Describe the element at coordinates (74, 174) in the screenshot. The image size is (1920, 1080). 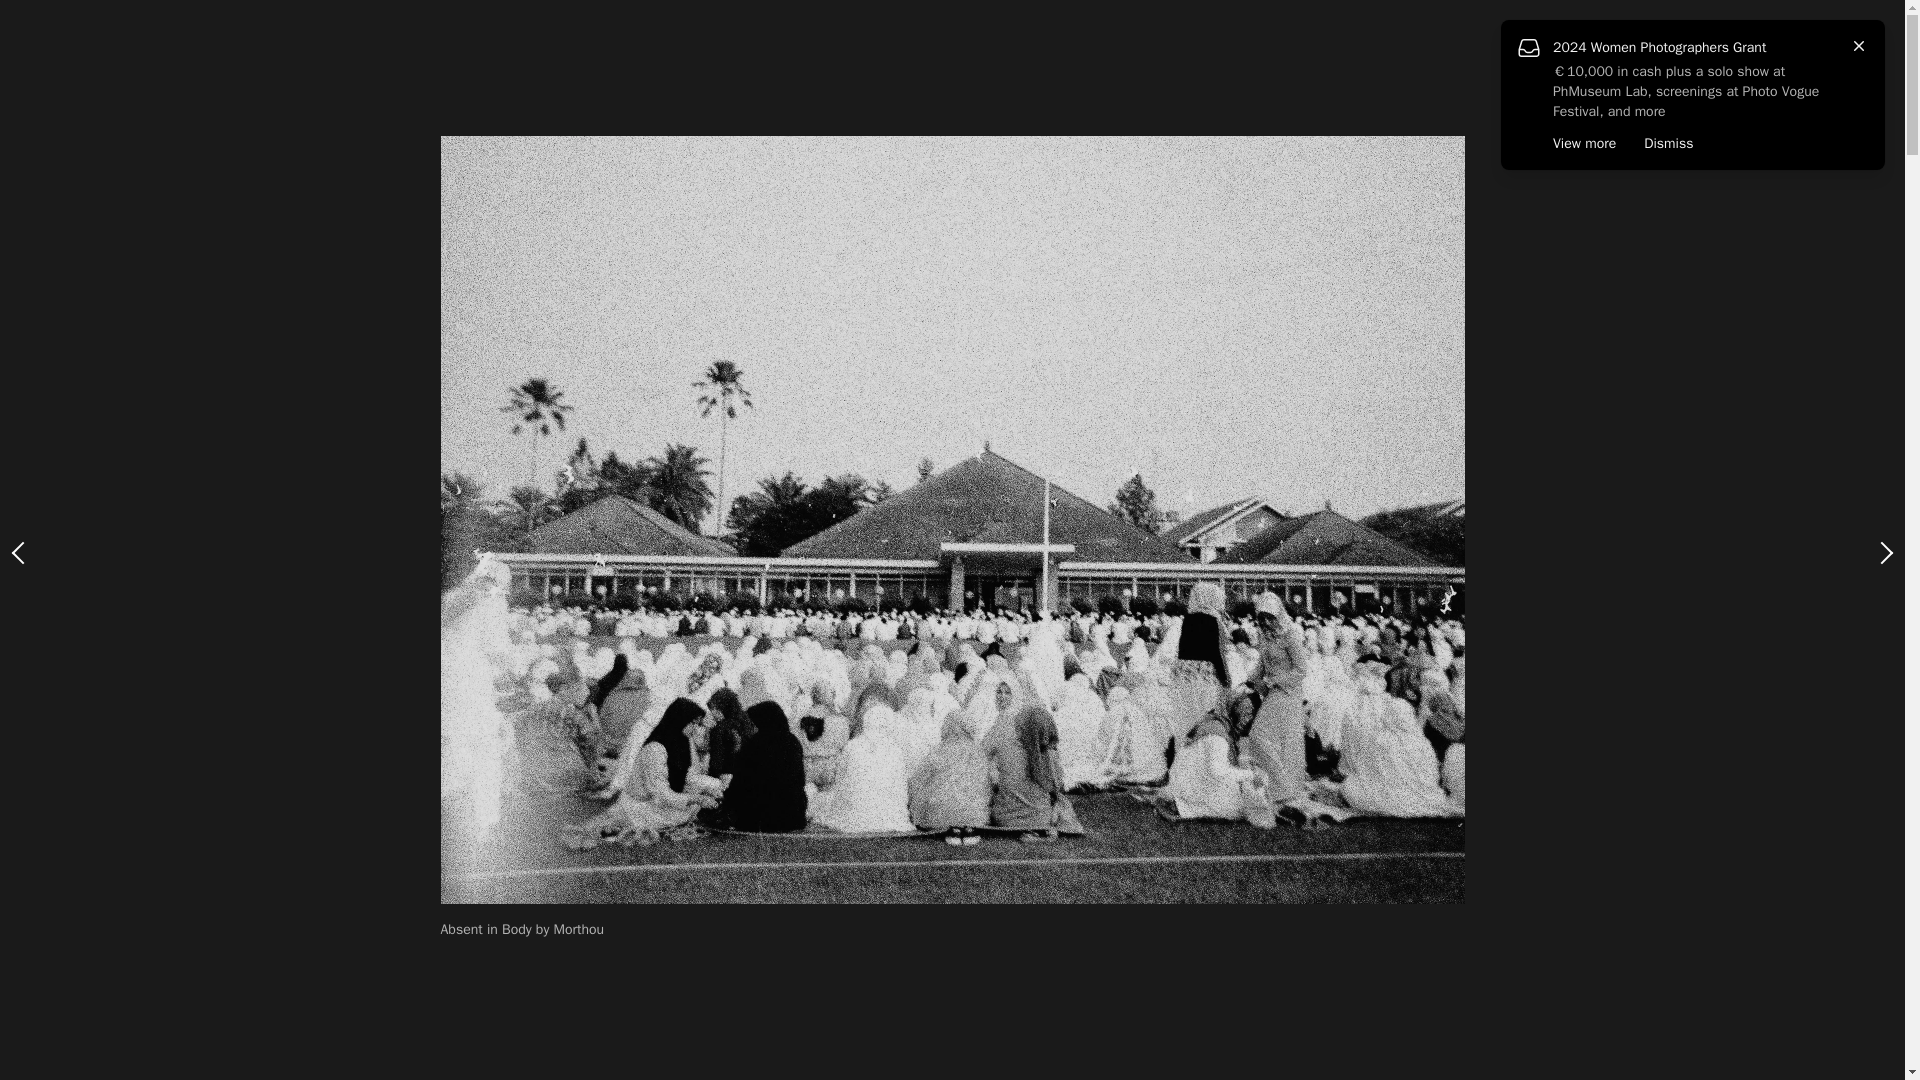
I see `Education` at that location.